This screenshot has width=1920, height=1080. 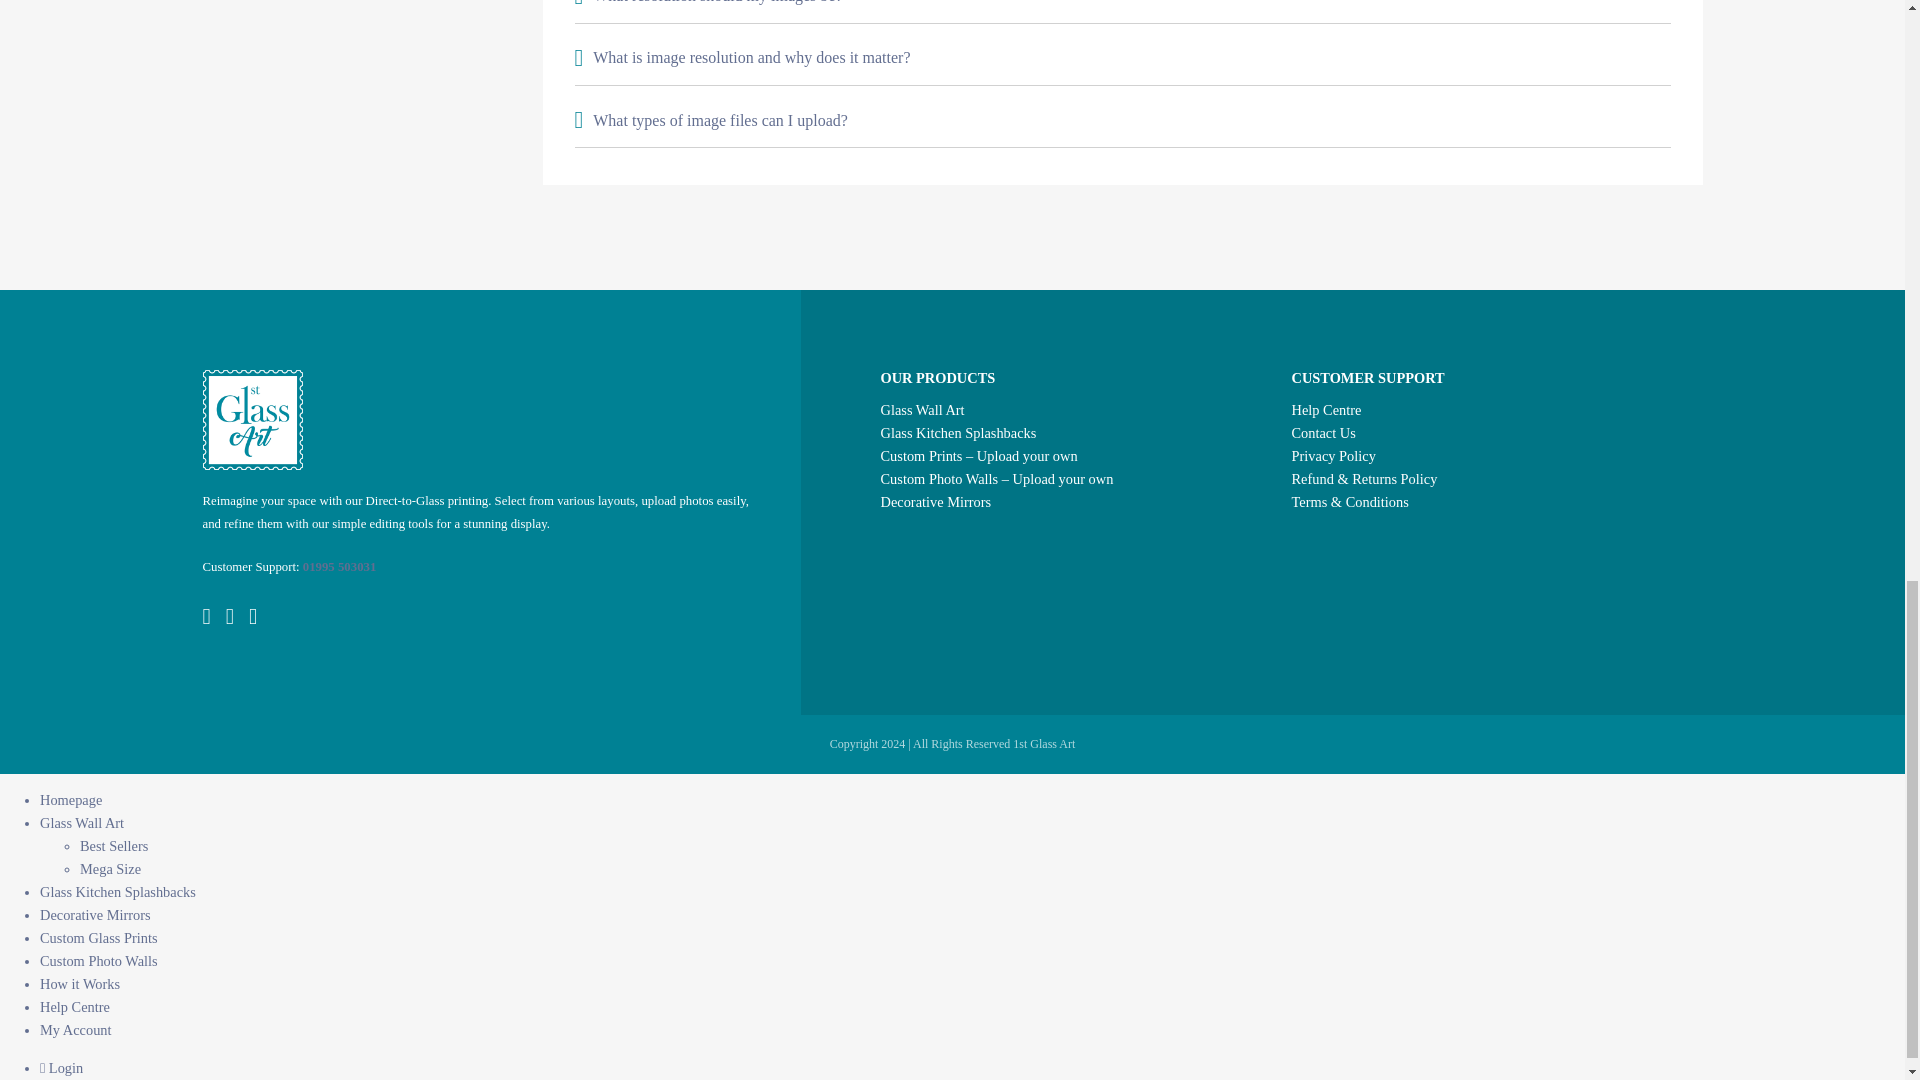 I want to click on What is image resolution and why does it matter?, so click(x=1122, y=58).